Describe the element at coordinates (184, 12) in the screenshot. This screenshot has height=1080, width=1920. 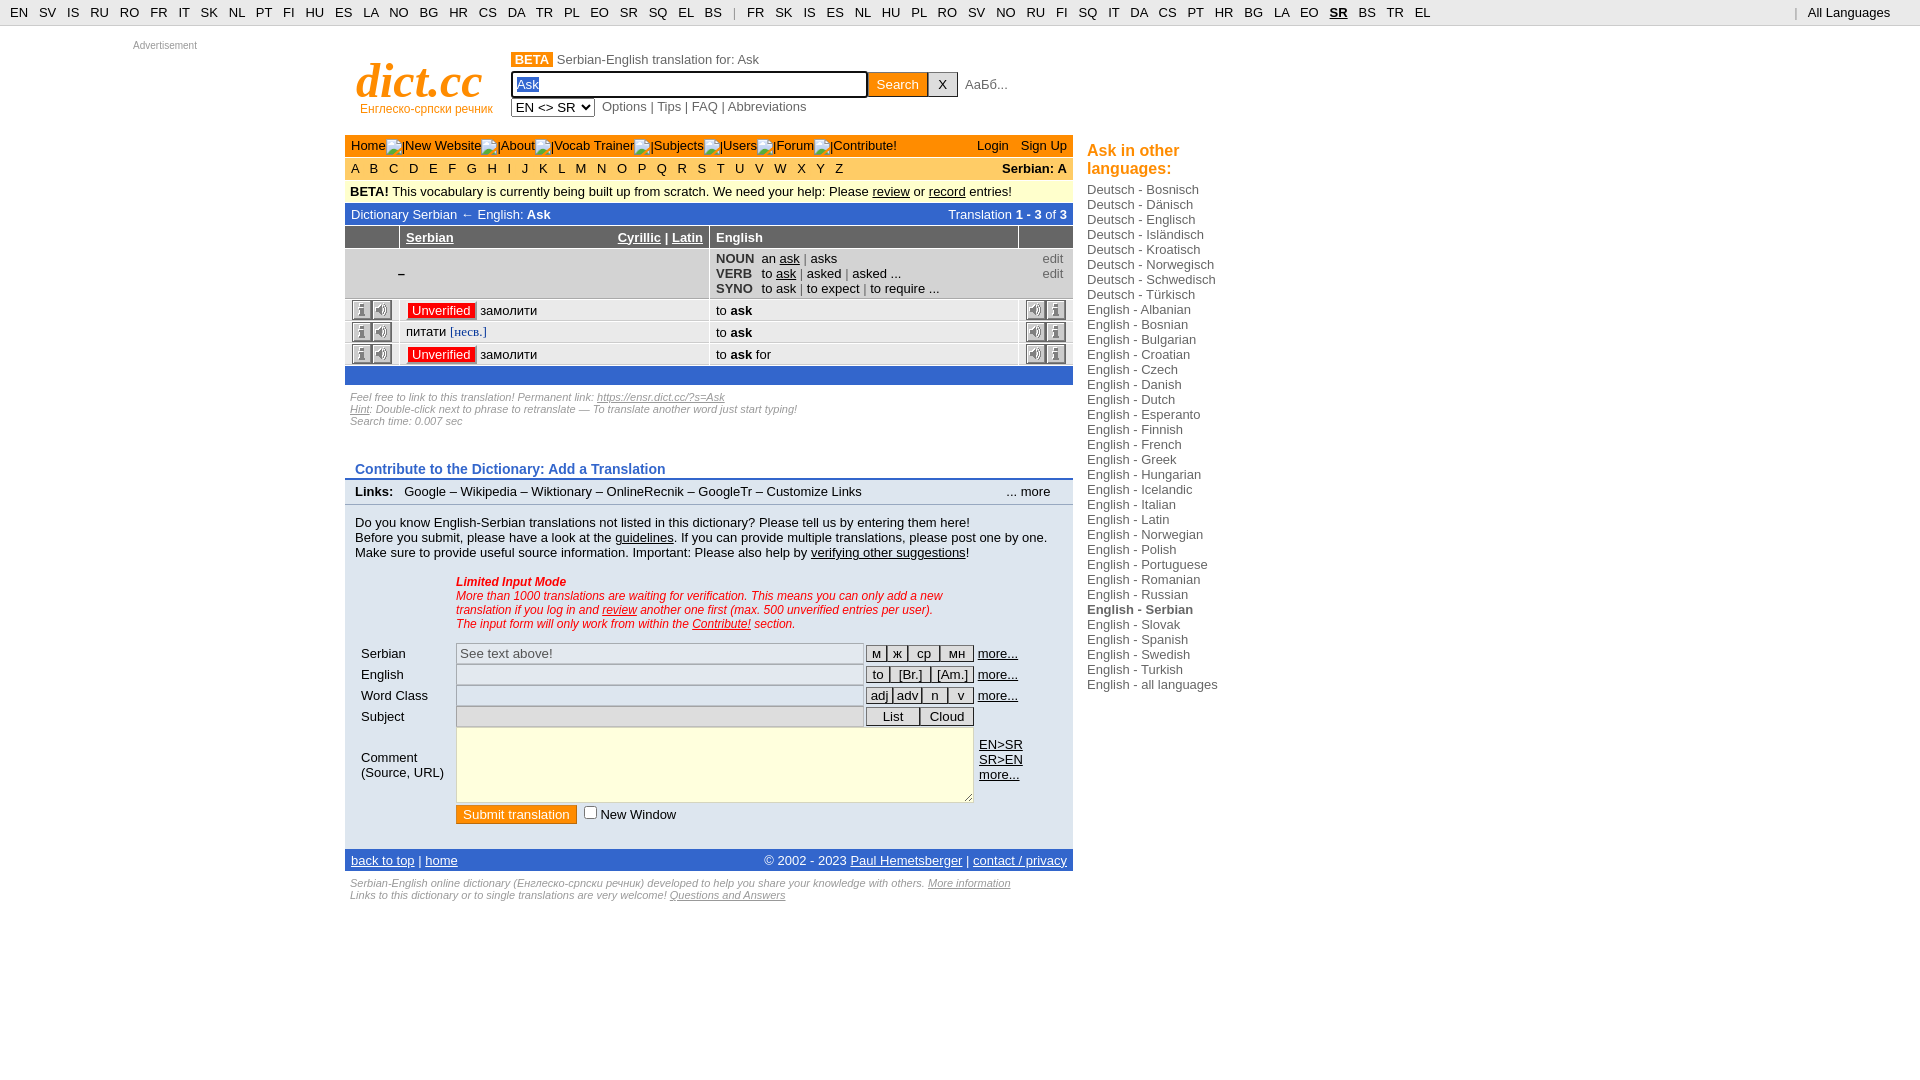
I see `IT` at that location.